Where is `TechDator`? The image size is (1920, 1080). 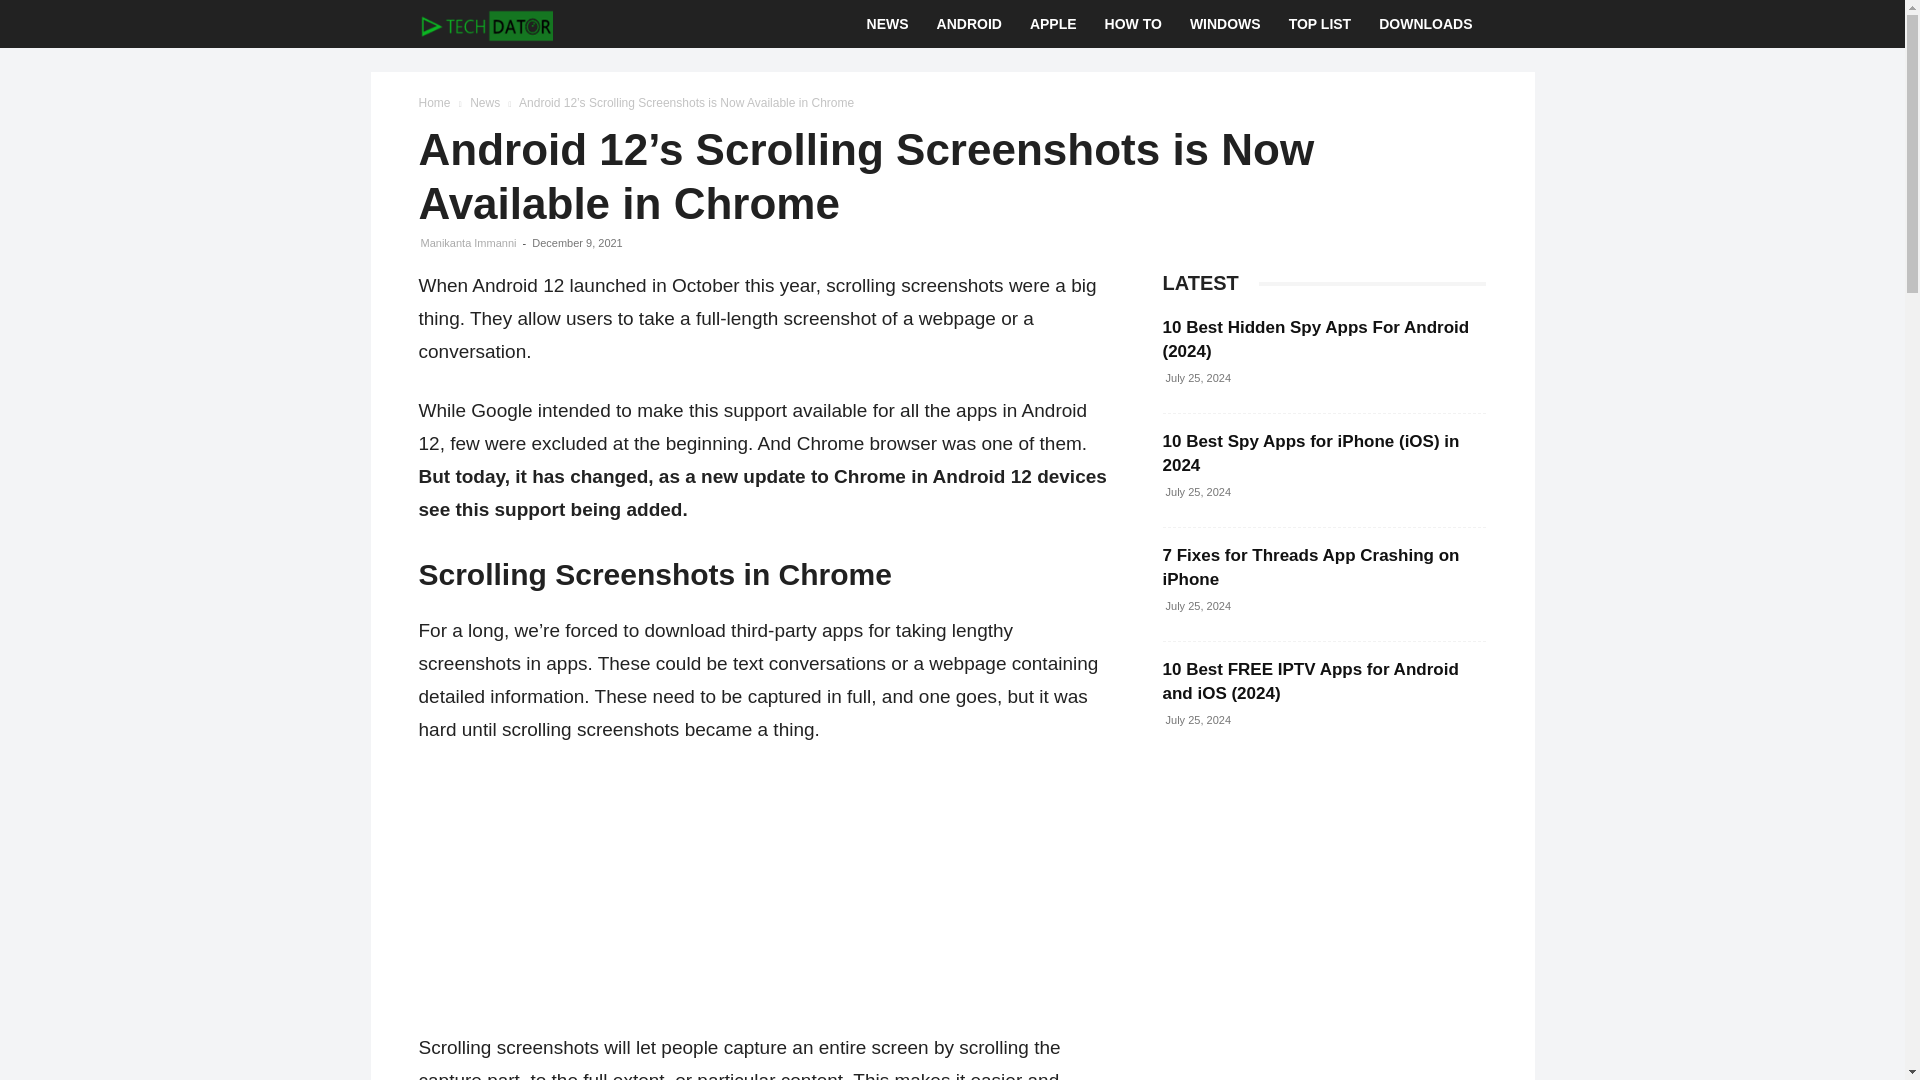
TechDator is located at coordinates (485, 24).